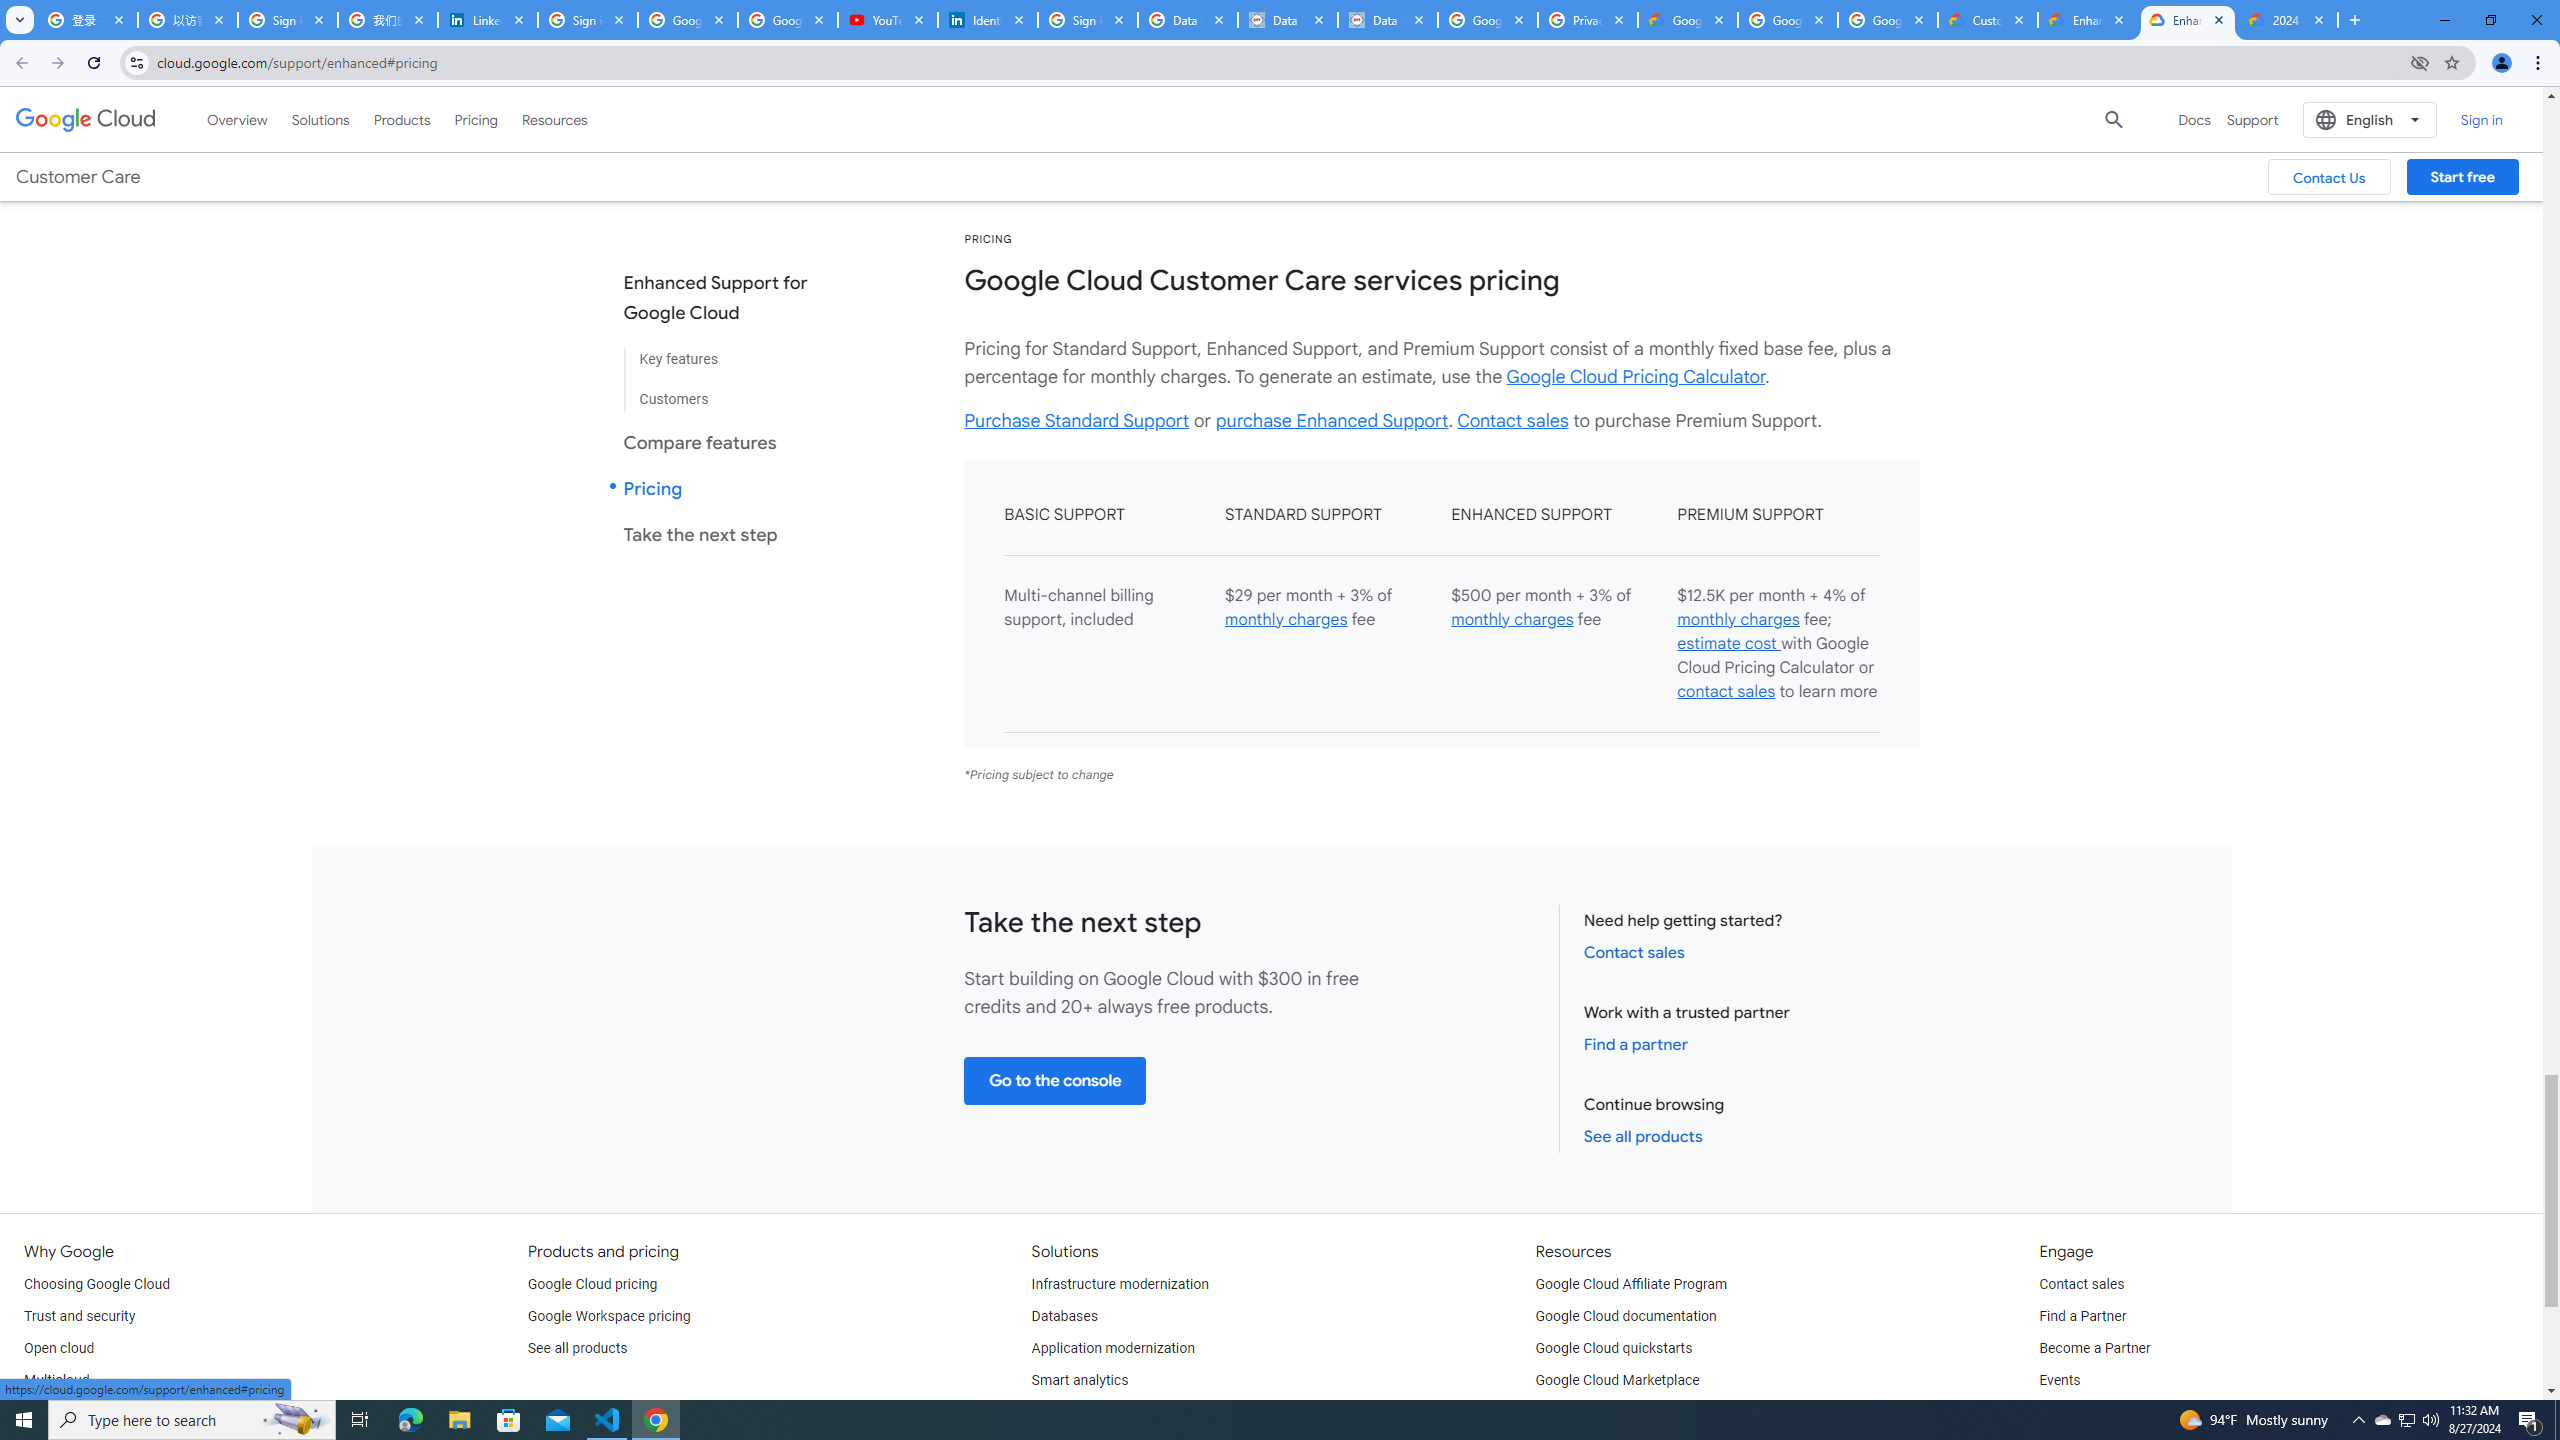 This screenshot has width=2560, height=1440. What do you see at coordinates (732, 391) in the screenshot?
I see `Customers` at bounding box center [732, 391].